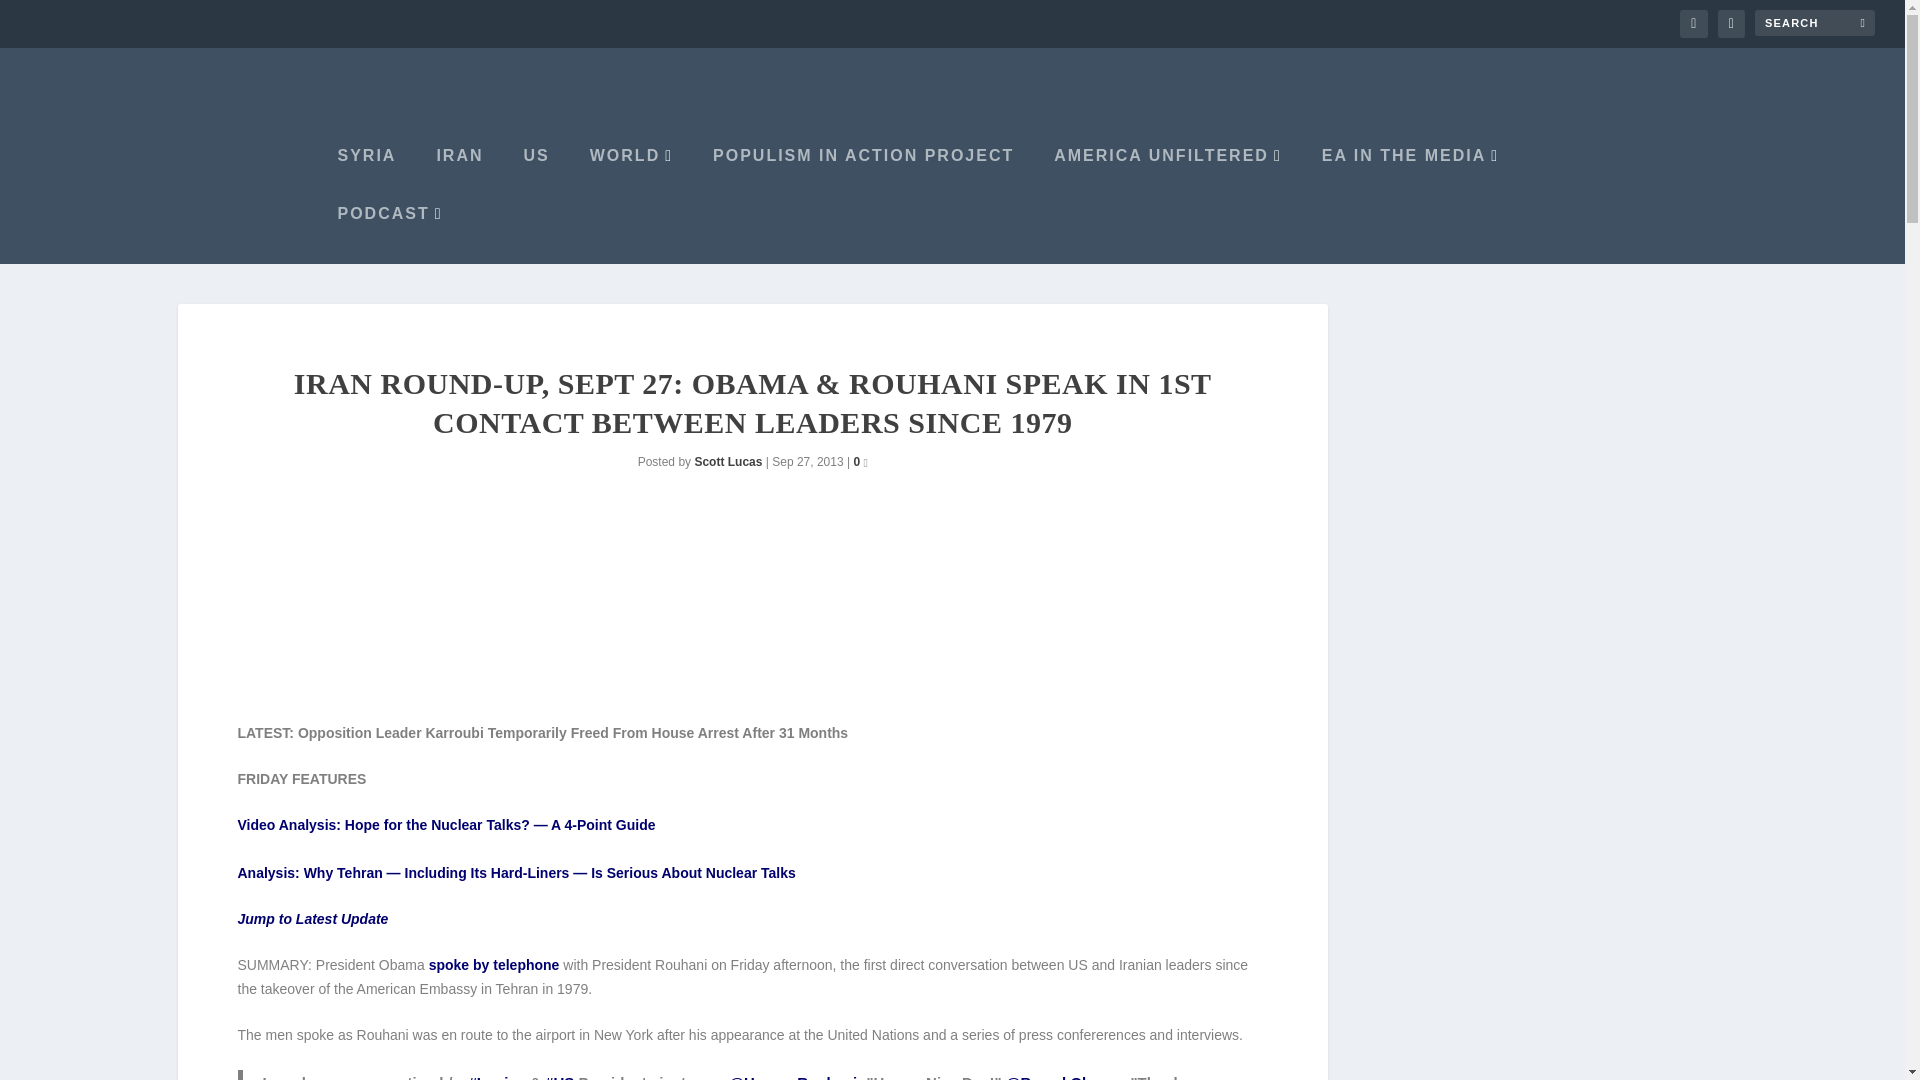 The height and width of the screenshot is (1080, 1920). I want to click on PODCAST, so click(386, 234).